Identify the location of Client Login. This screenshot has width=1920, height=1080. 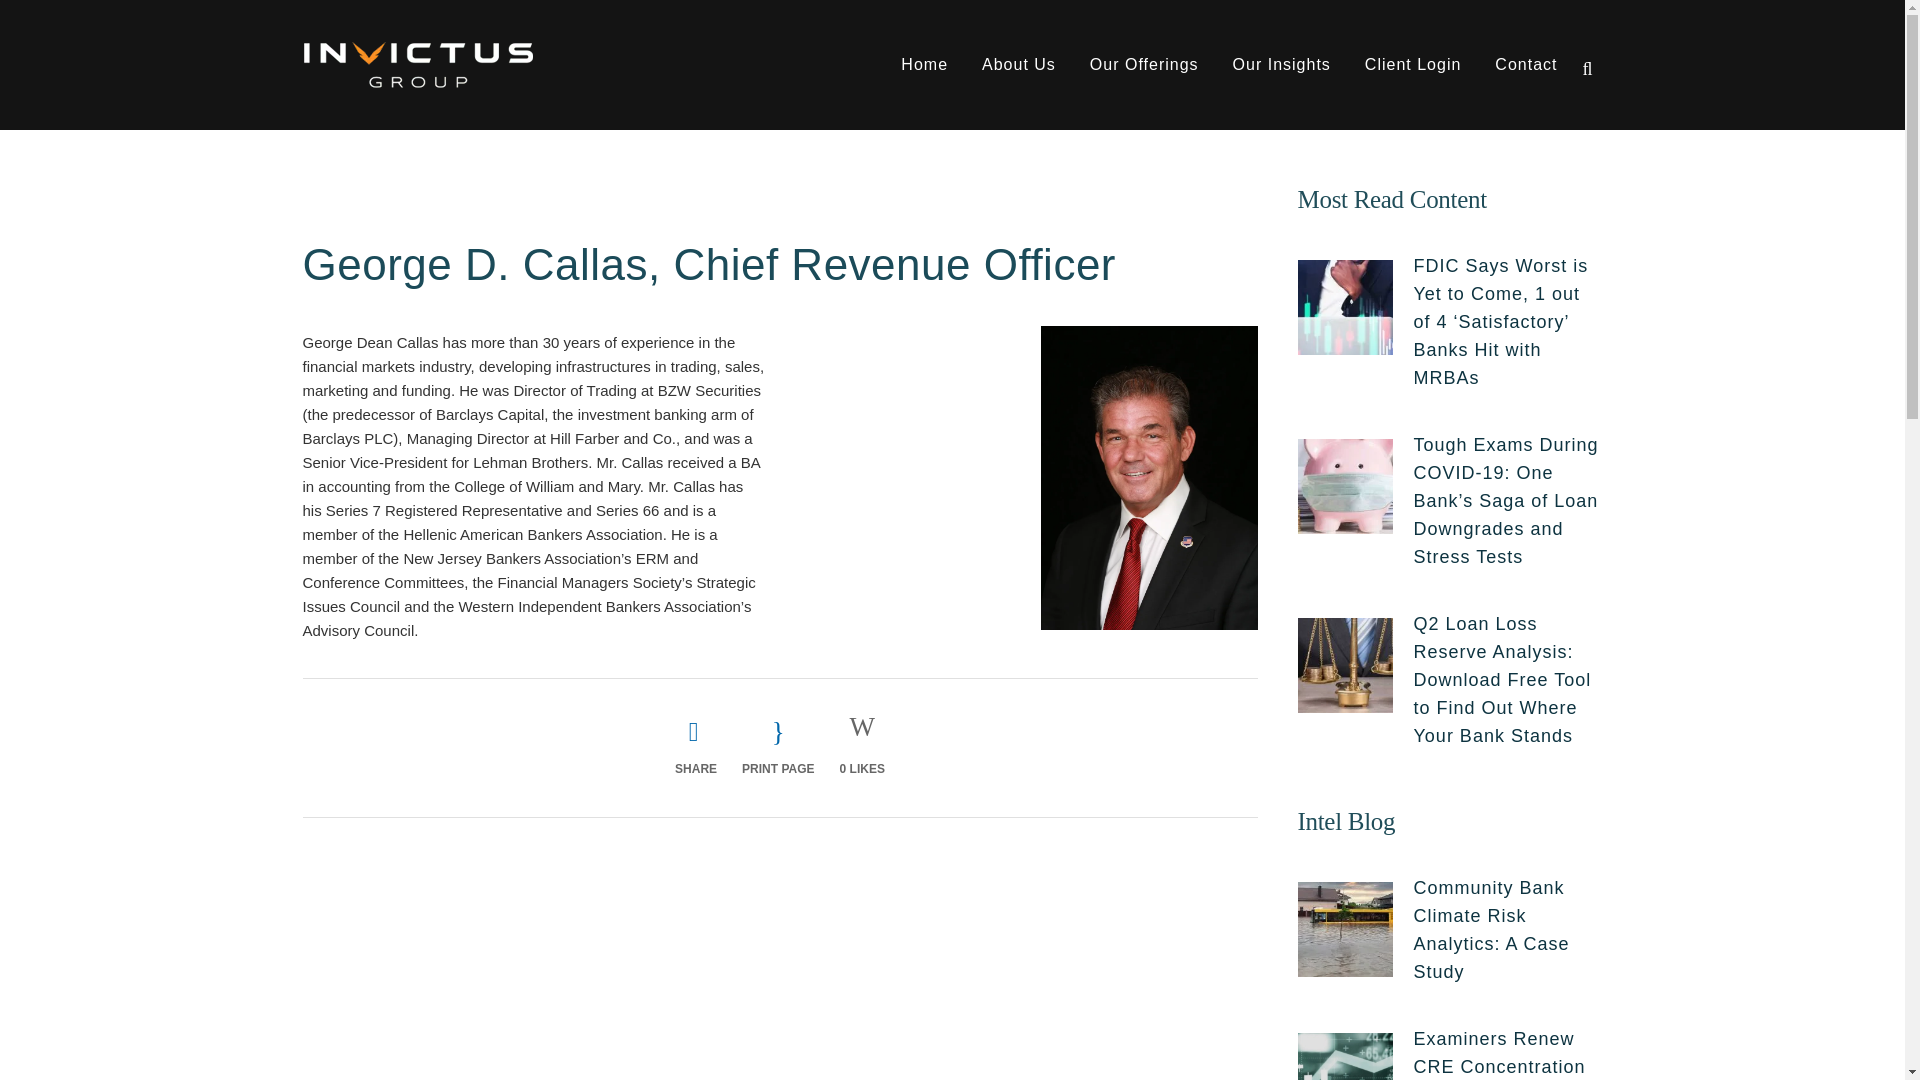
(1412, 64).